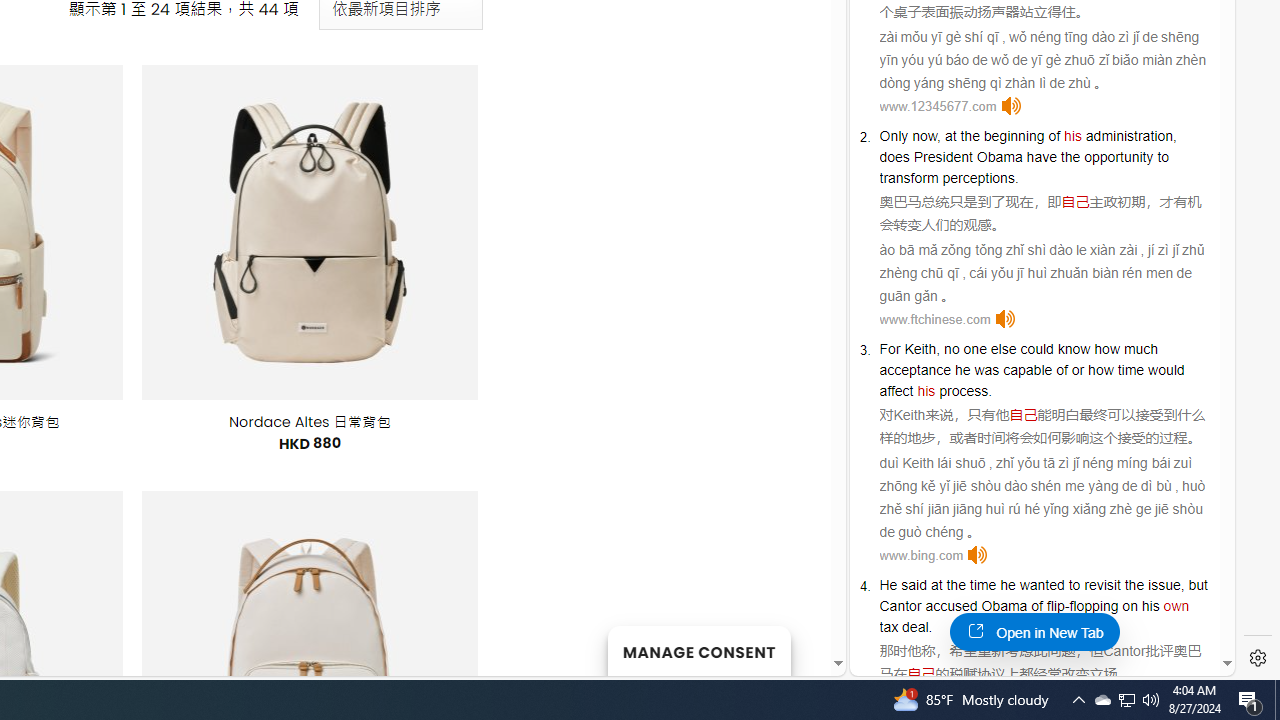  Describe the element at coordinates (698, 650) in the screenshot. I see `MANAGE CONSENT` at that location.